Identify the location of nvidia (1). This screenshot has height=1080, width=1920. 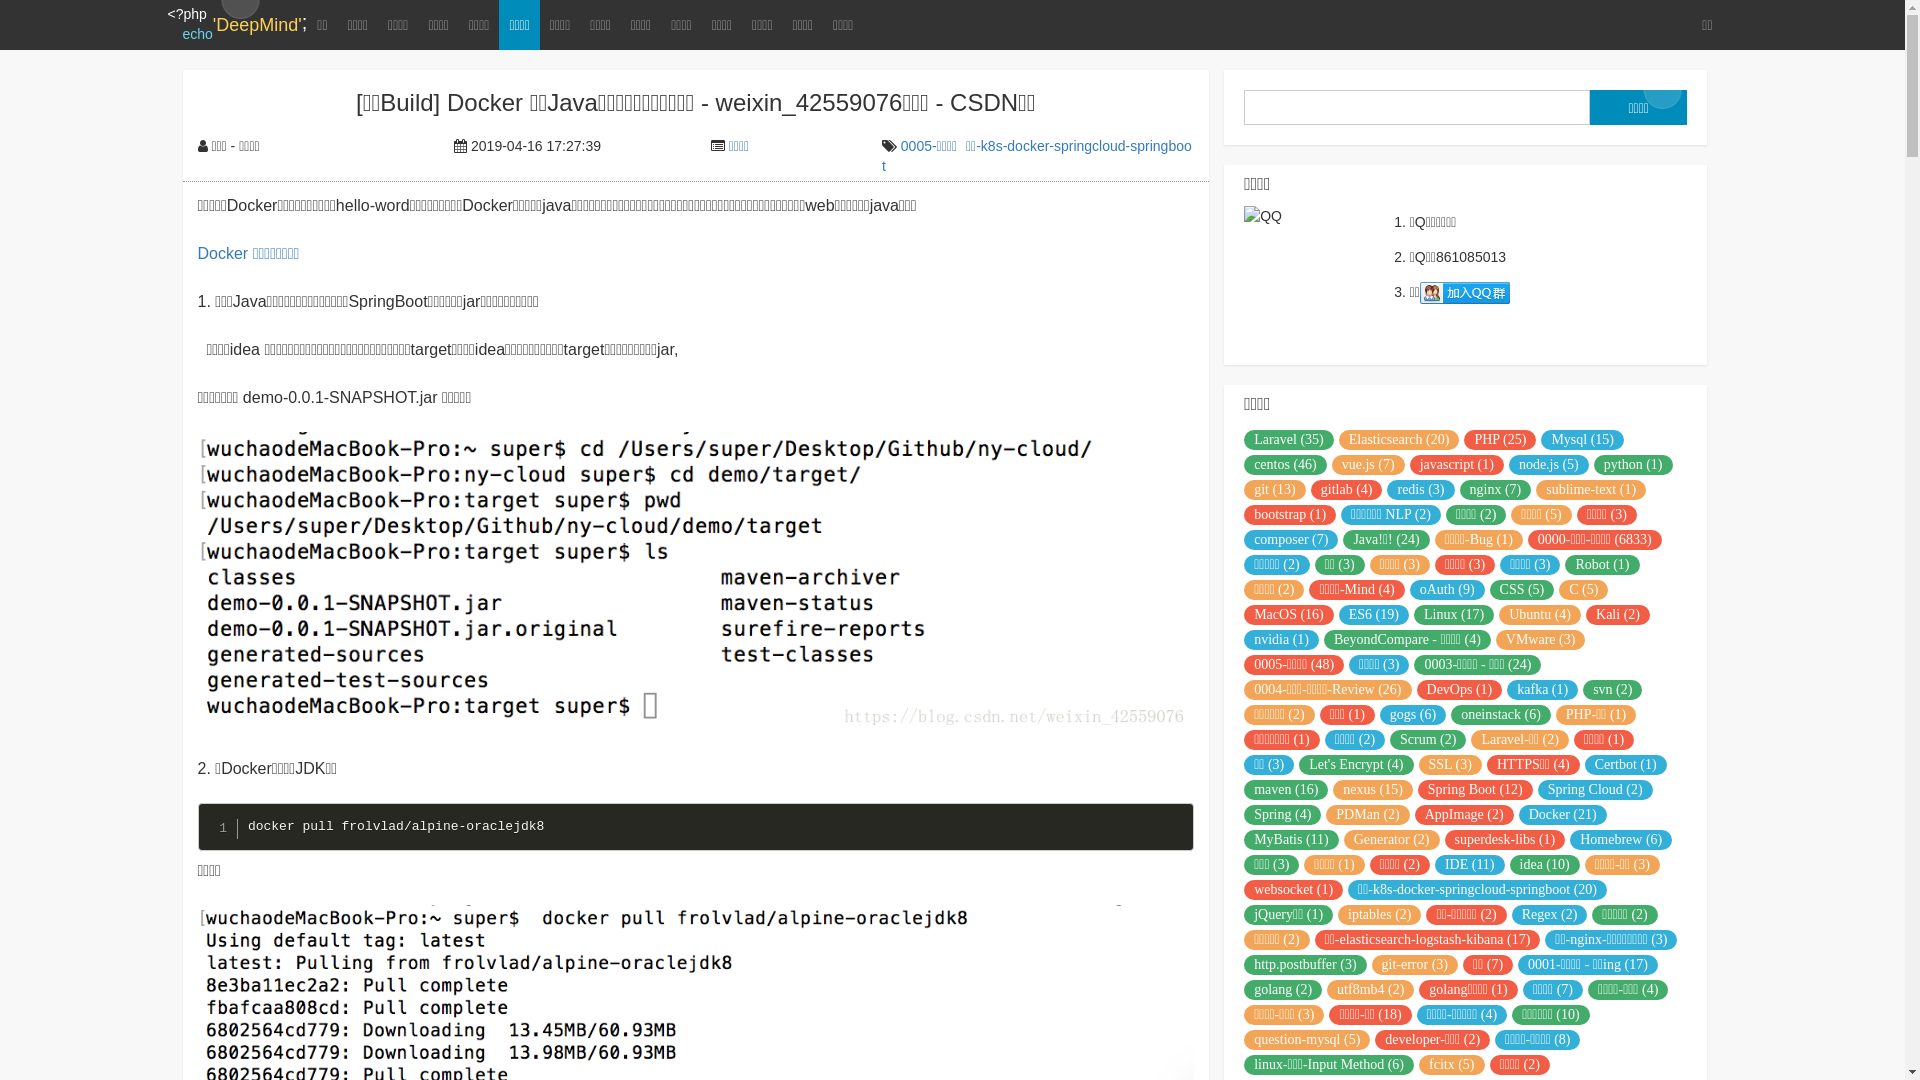
(1282, 640).